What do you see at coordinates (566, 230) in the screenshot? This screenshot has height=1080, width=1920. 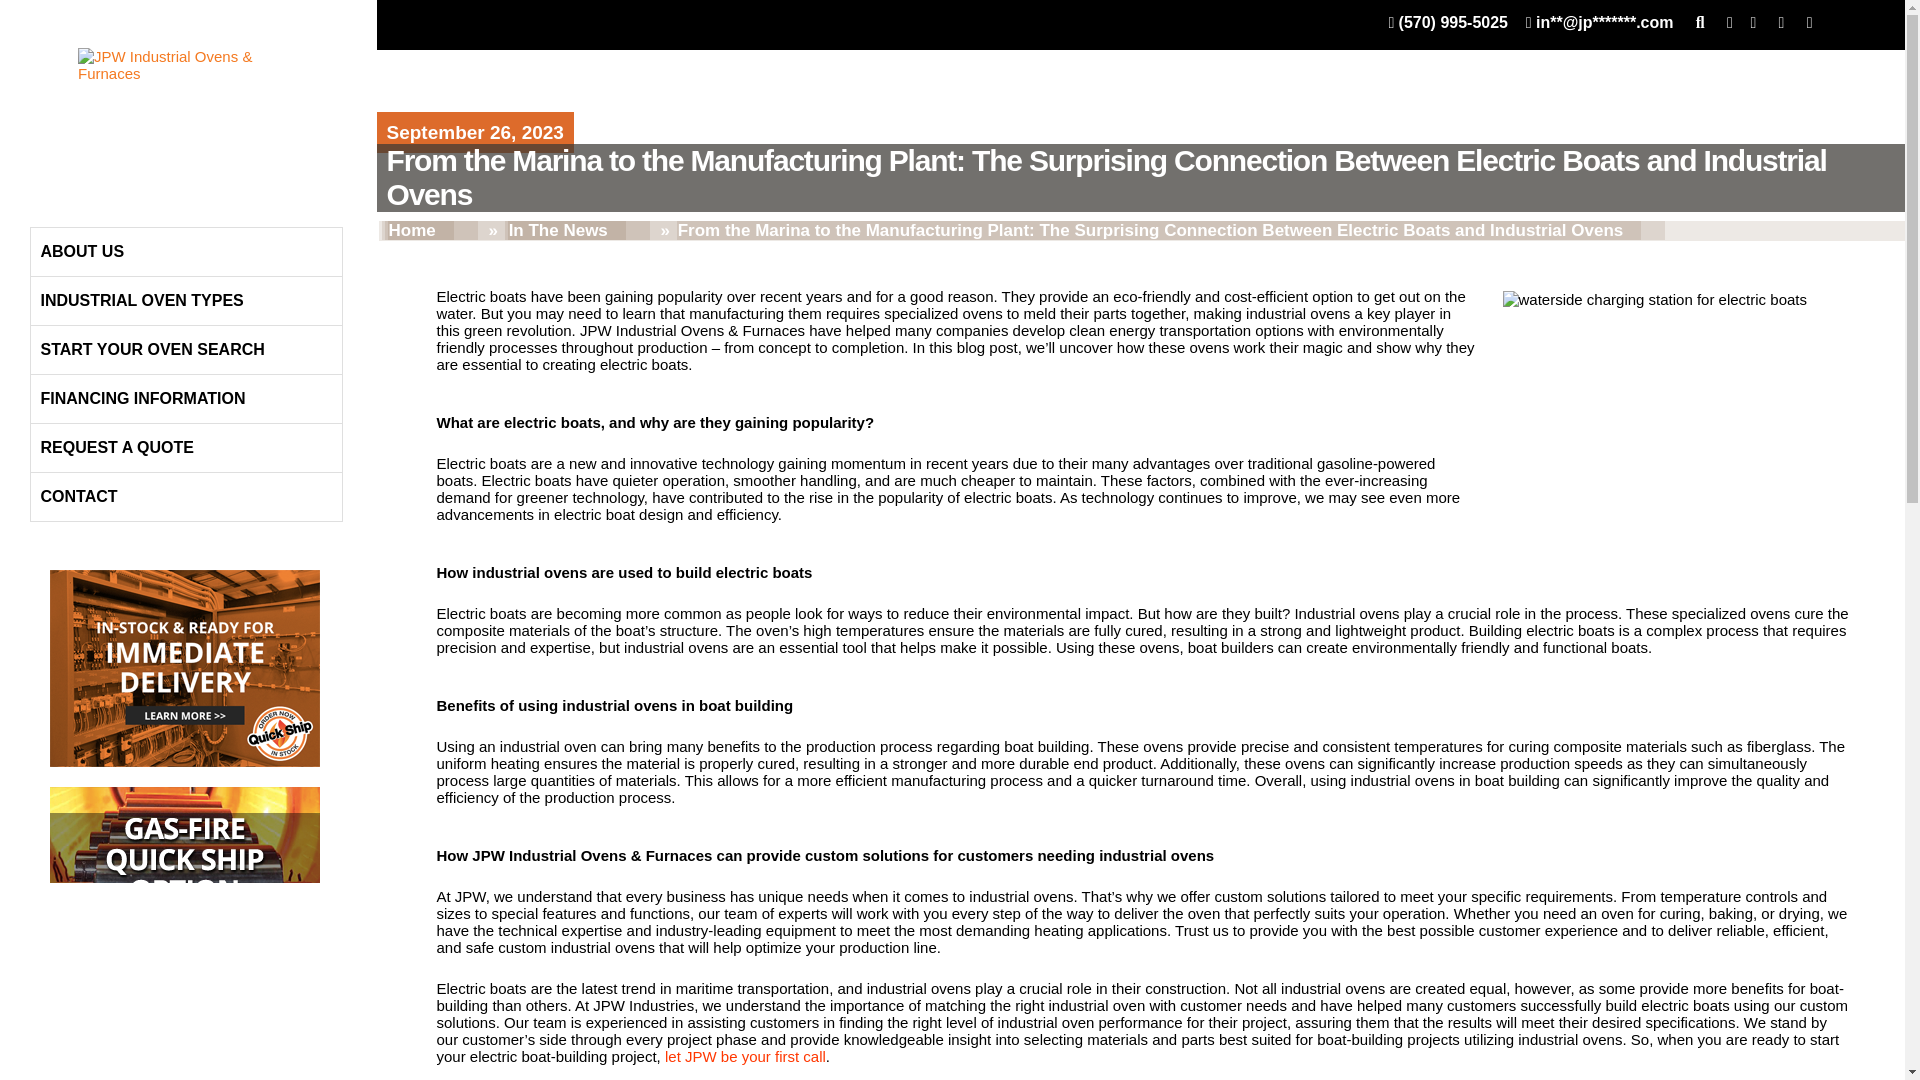 I see `In The News` at bounding box center [566, 230].